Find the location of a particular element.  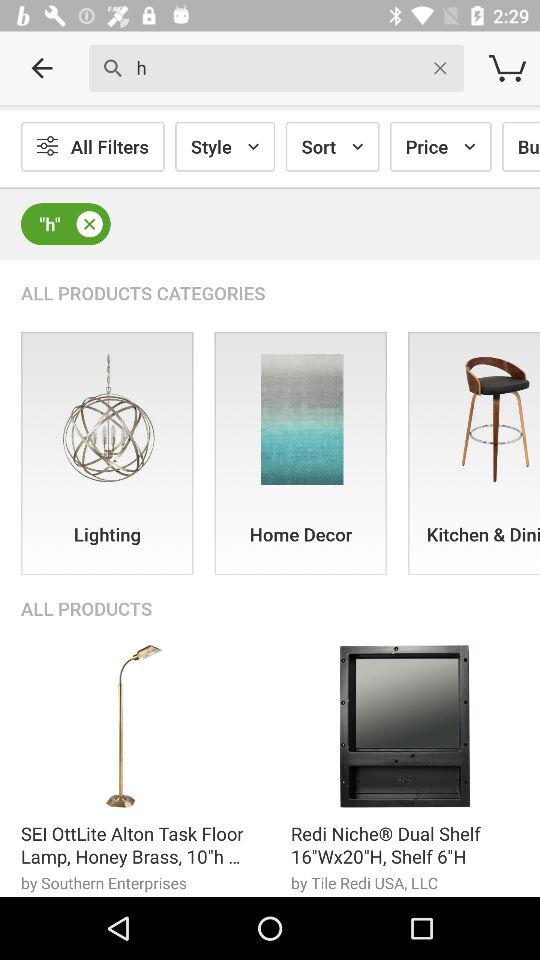

select the close button is located at coordinates (89, 224).